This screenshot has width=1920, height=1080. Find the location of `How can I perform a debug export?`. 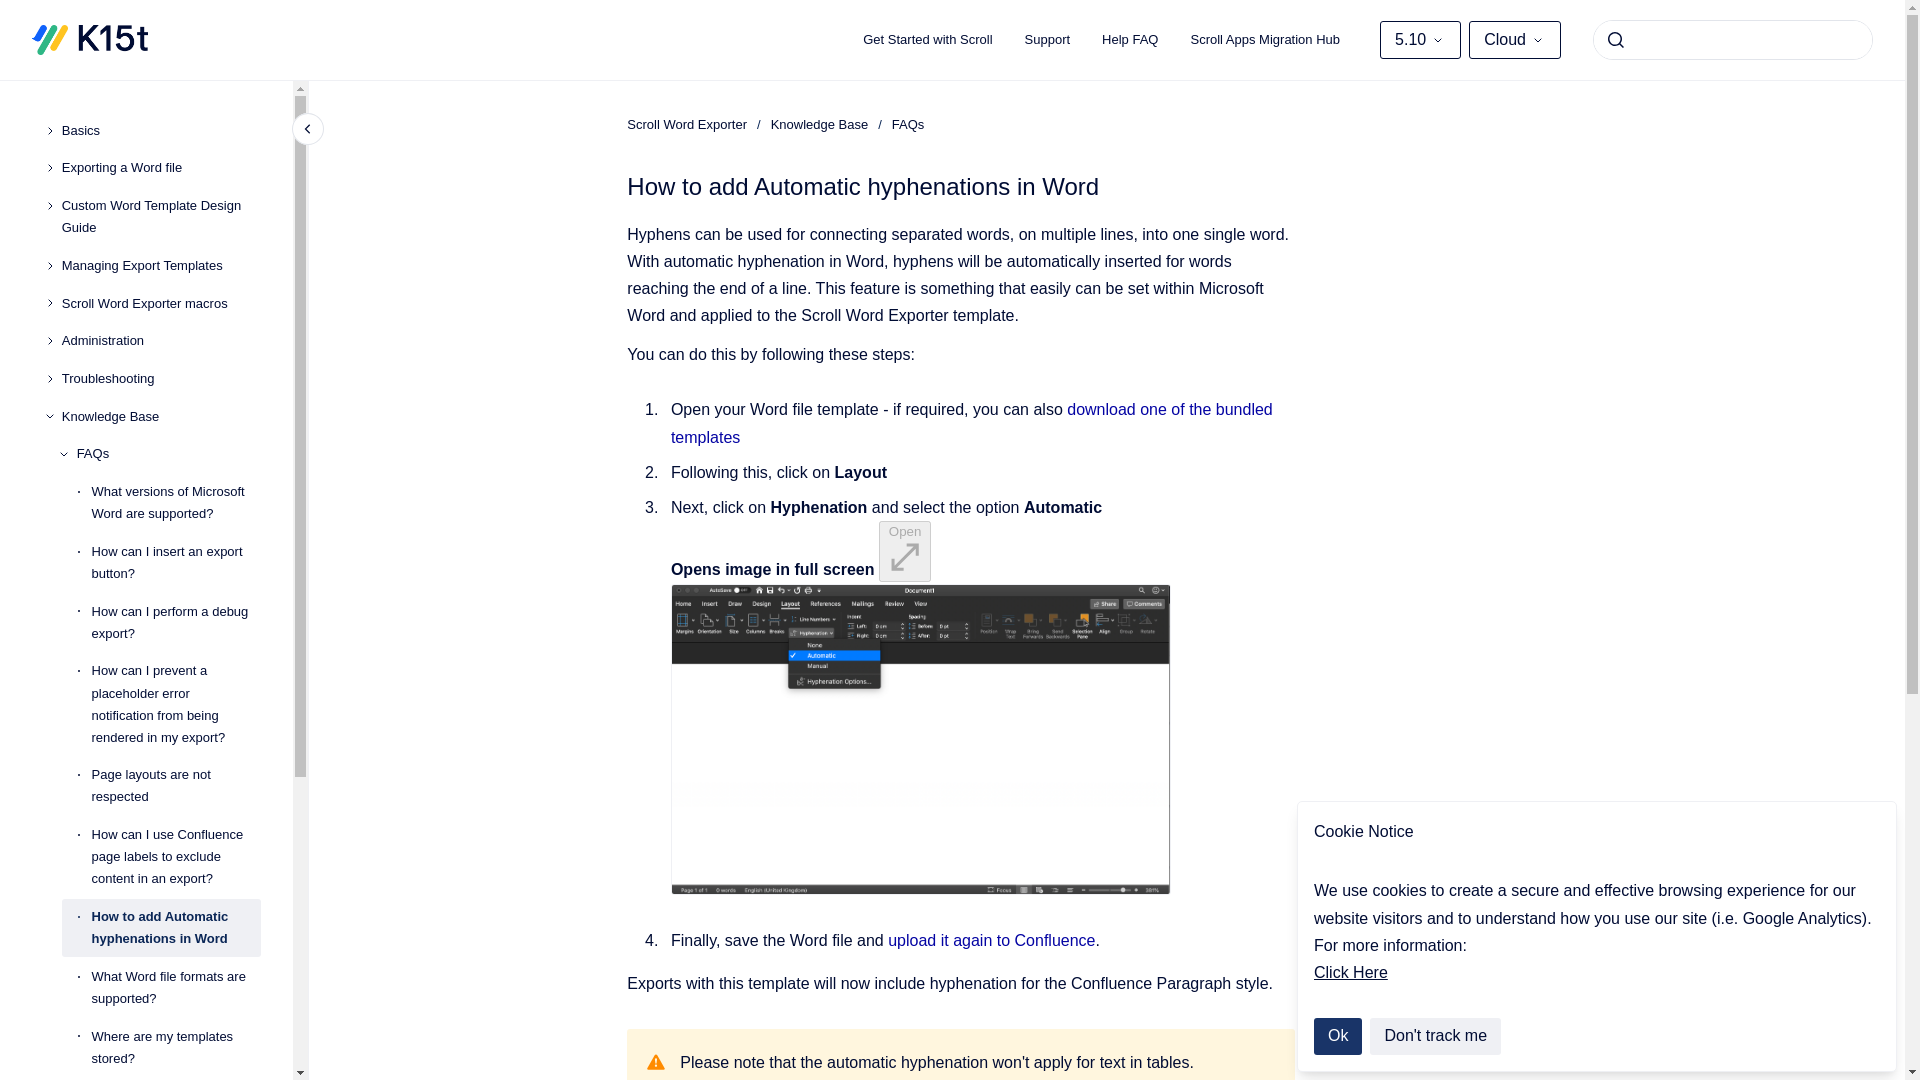

How can I perform a debug export? is located at coordinates (176, 623).